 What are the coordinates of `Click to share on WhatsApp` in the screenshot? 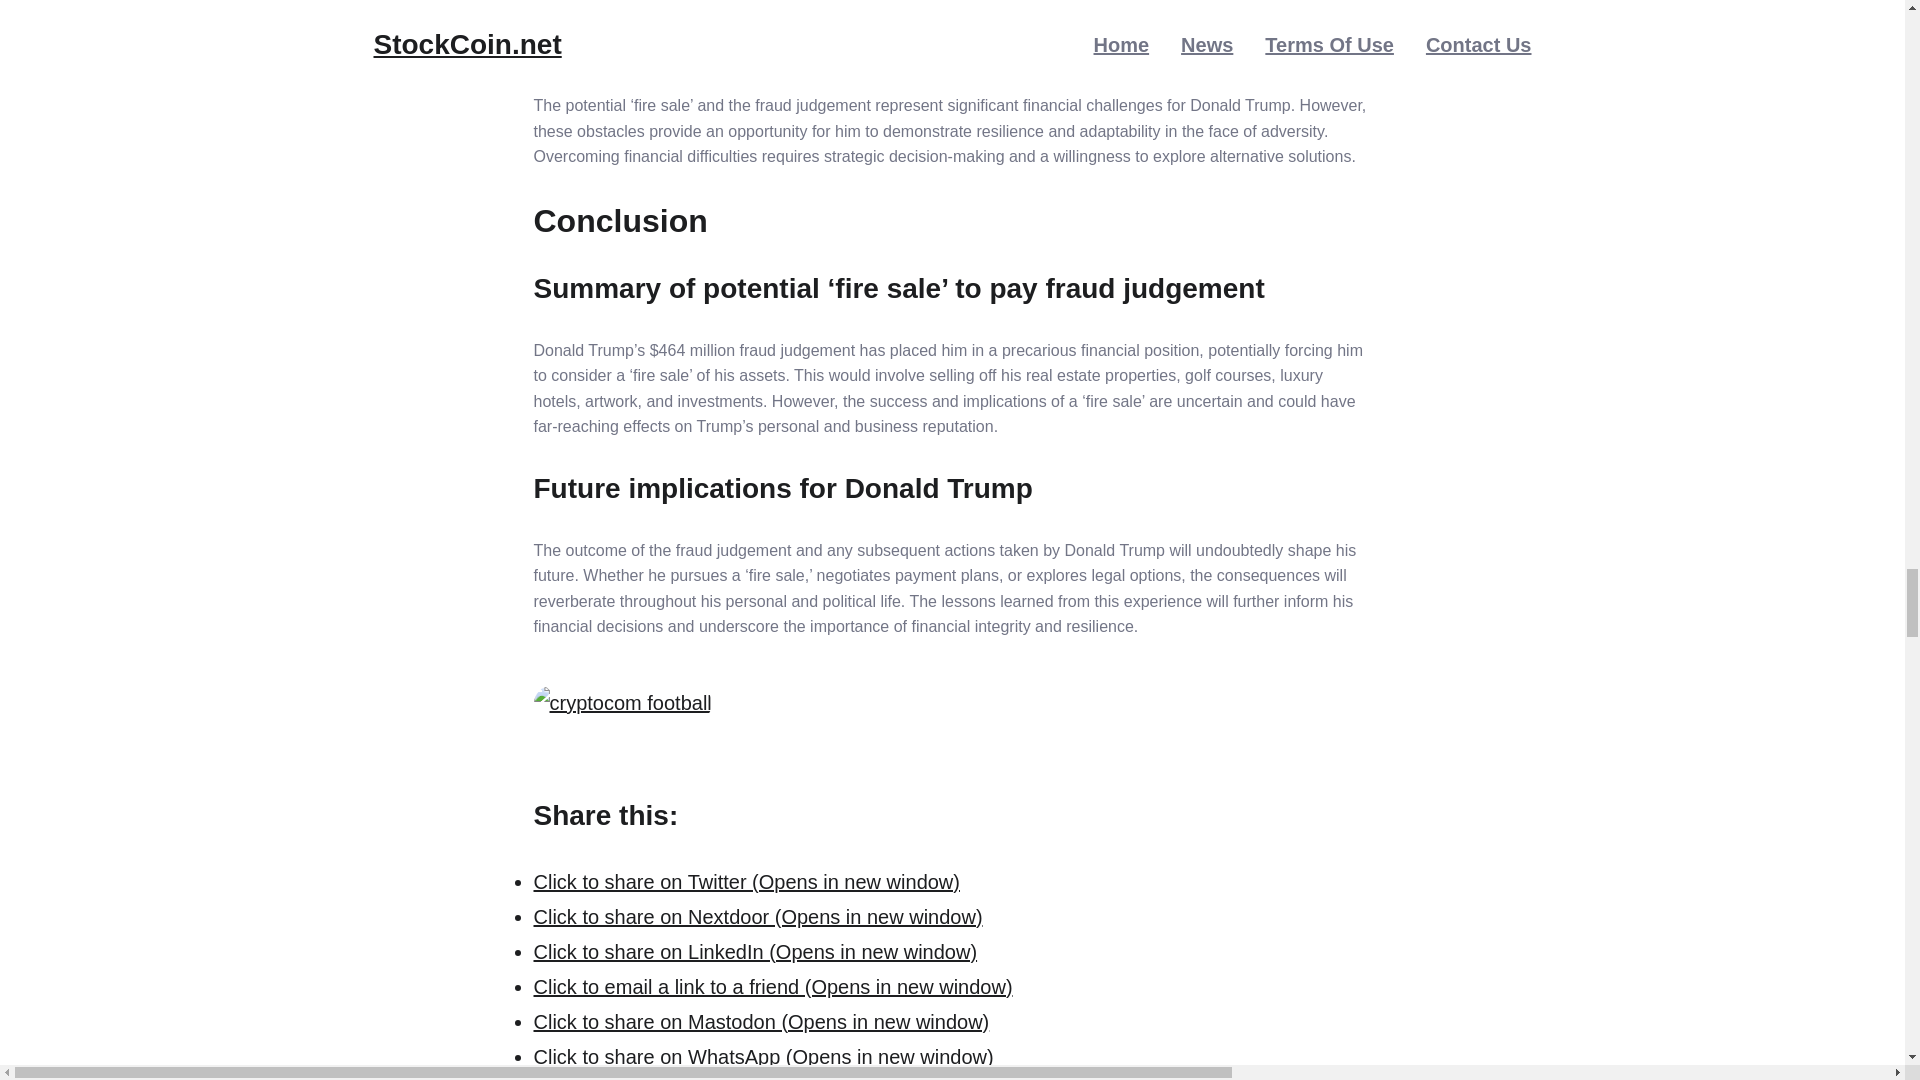 It's located at (764, 1057).